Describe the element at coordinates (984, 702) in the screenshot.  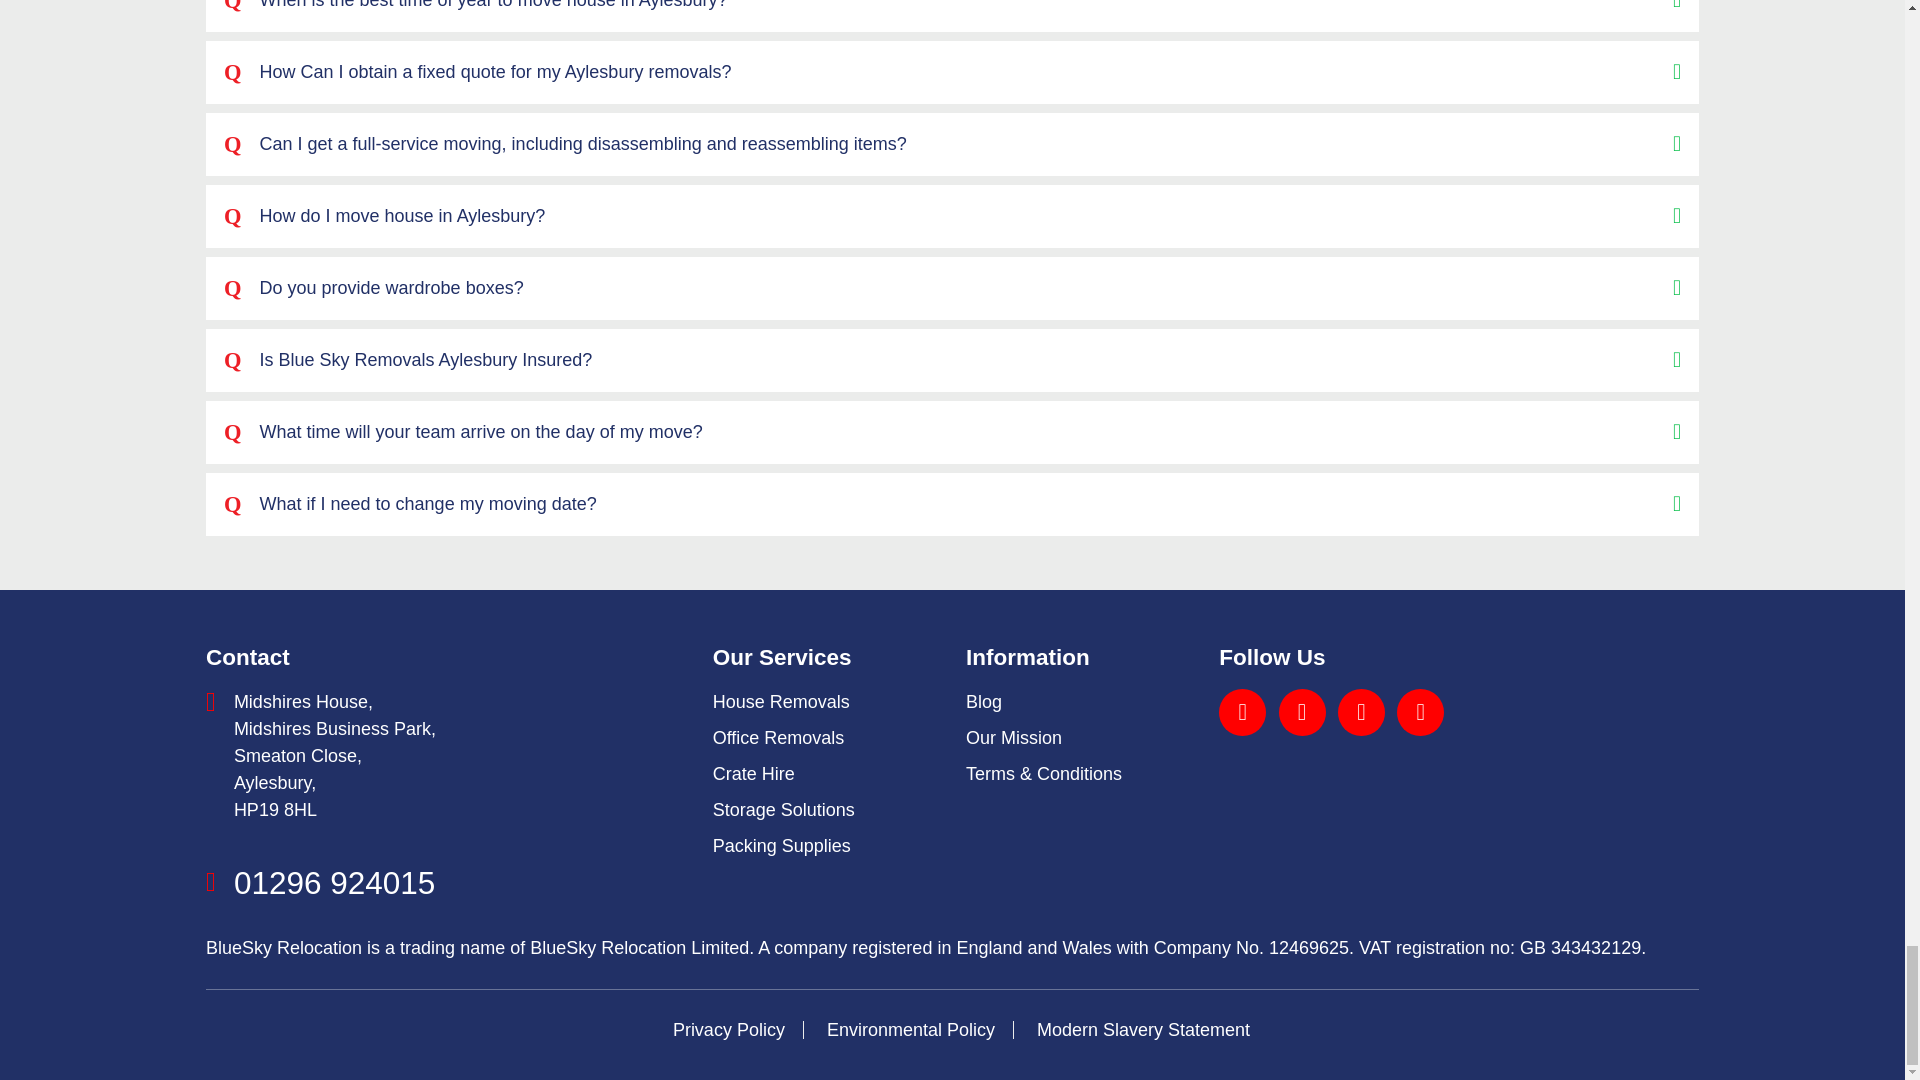
I see `Blog` at that location.